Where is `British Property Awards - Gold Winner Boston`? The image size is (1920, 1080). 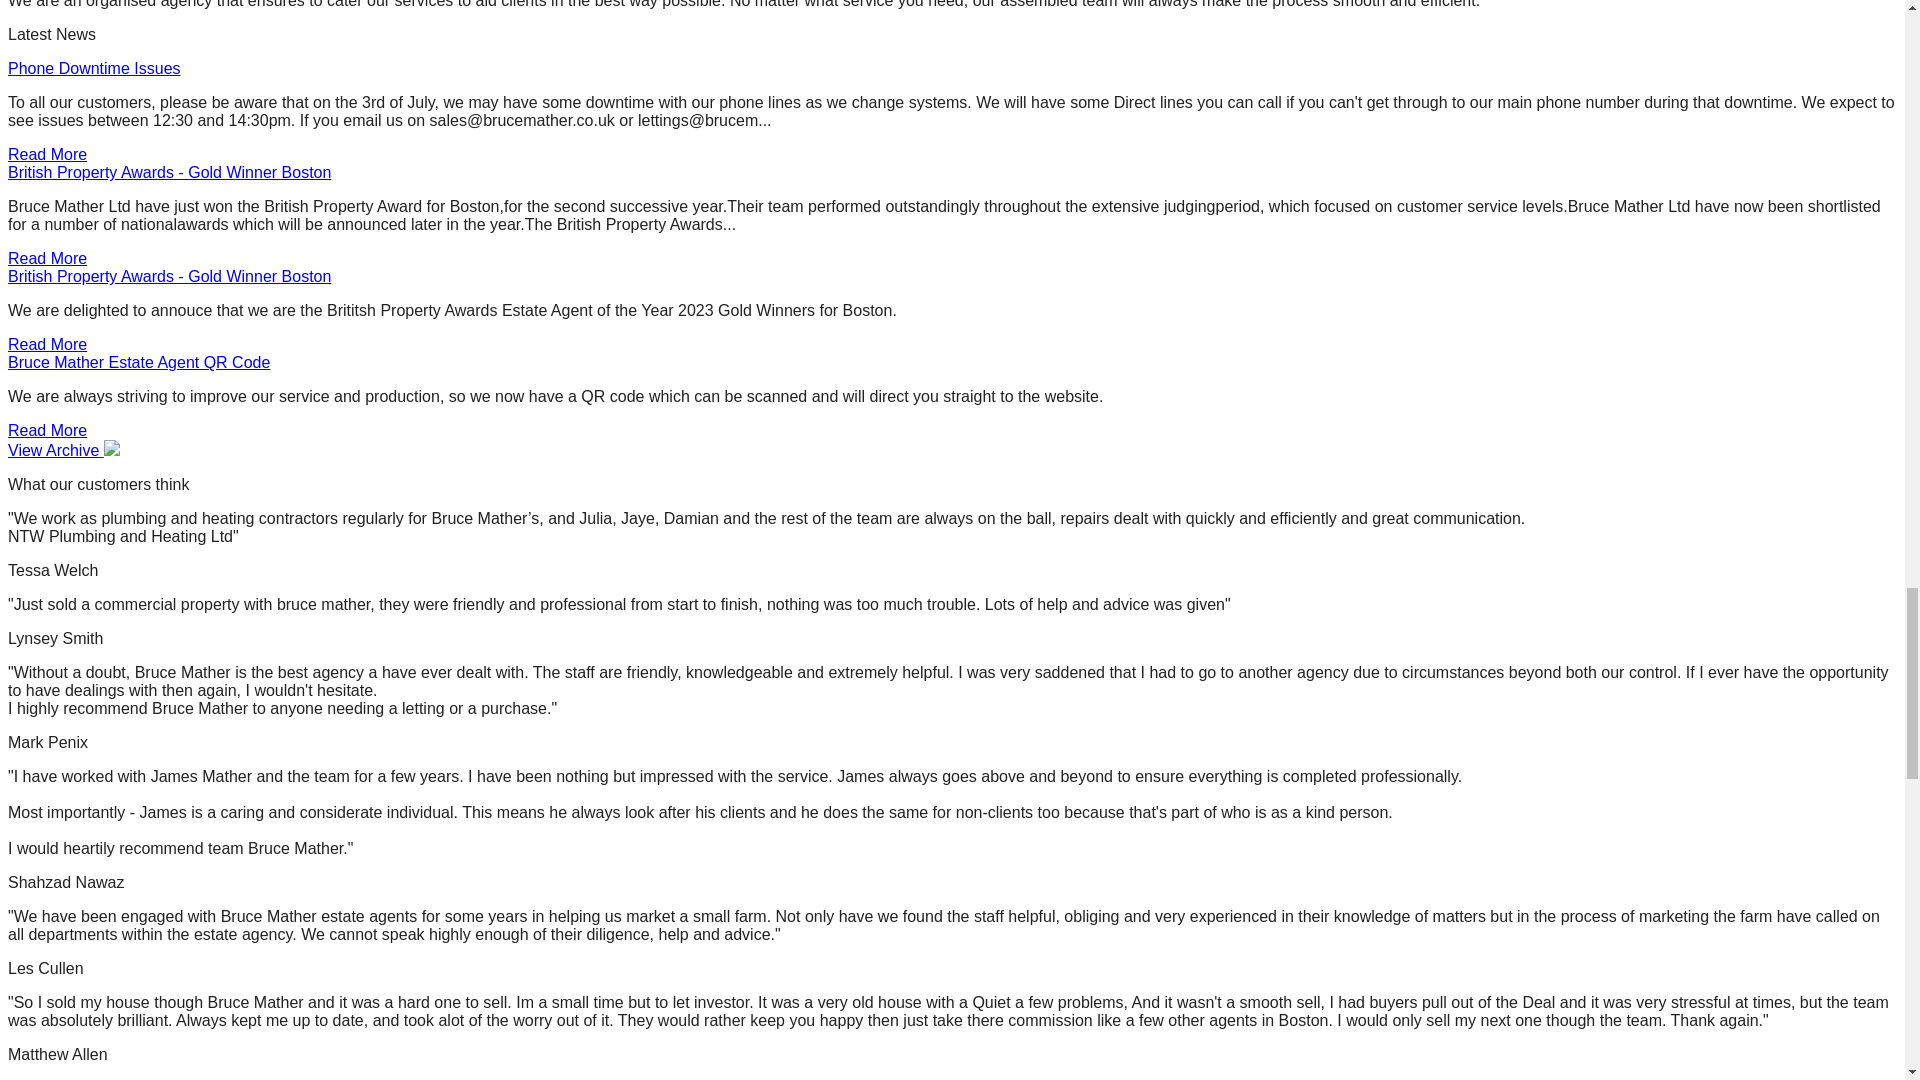
British Property Awards - Gold Winner Boston is located at coordinates (168, 172).